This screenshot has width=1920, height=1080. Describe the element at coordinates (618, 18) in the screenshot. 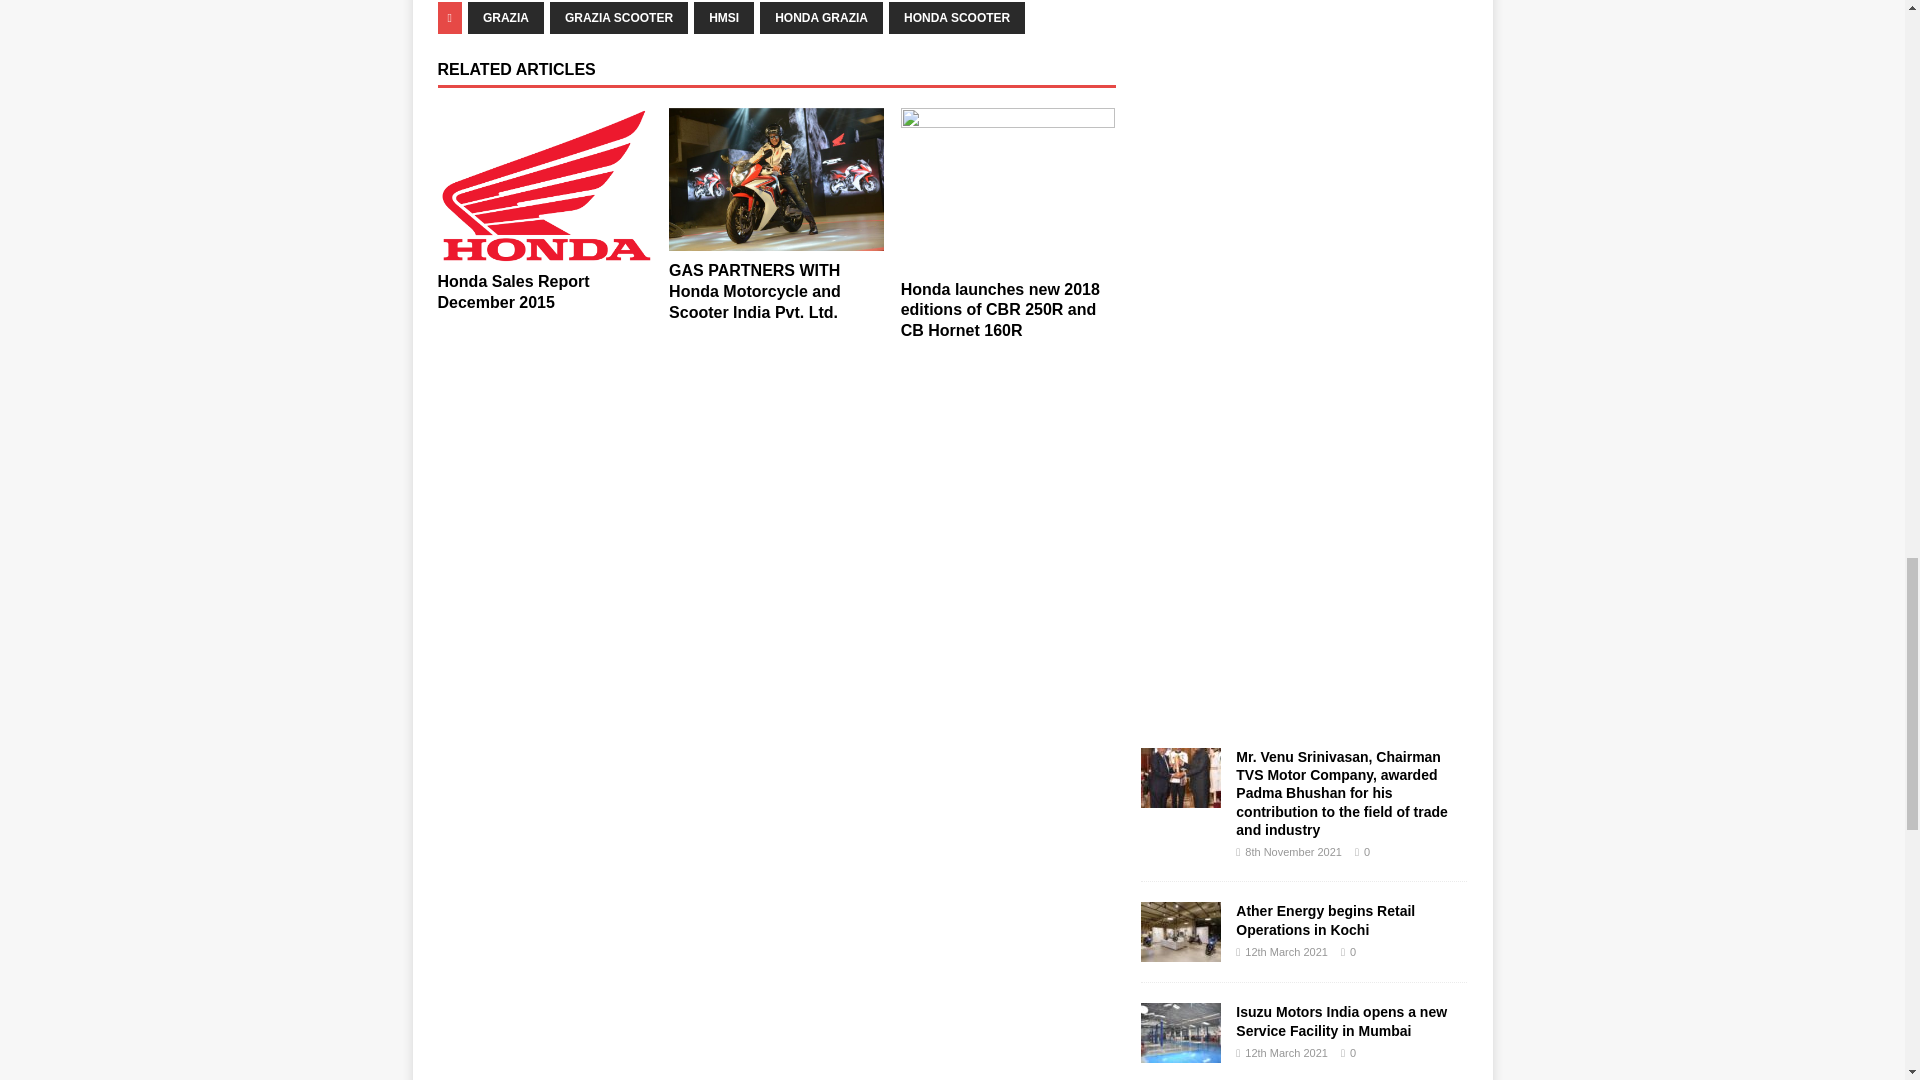

I see `GRAZIA SCOOTER` at that location.